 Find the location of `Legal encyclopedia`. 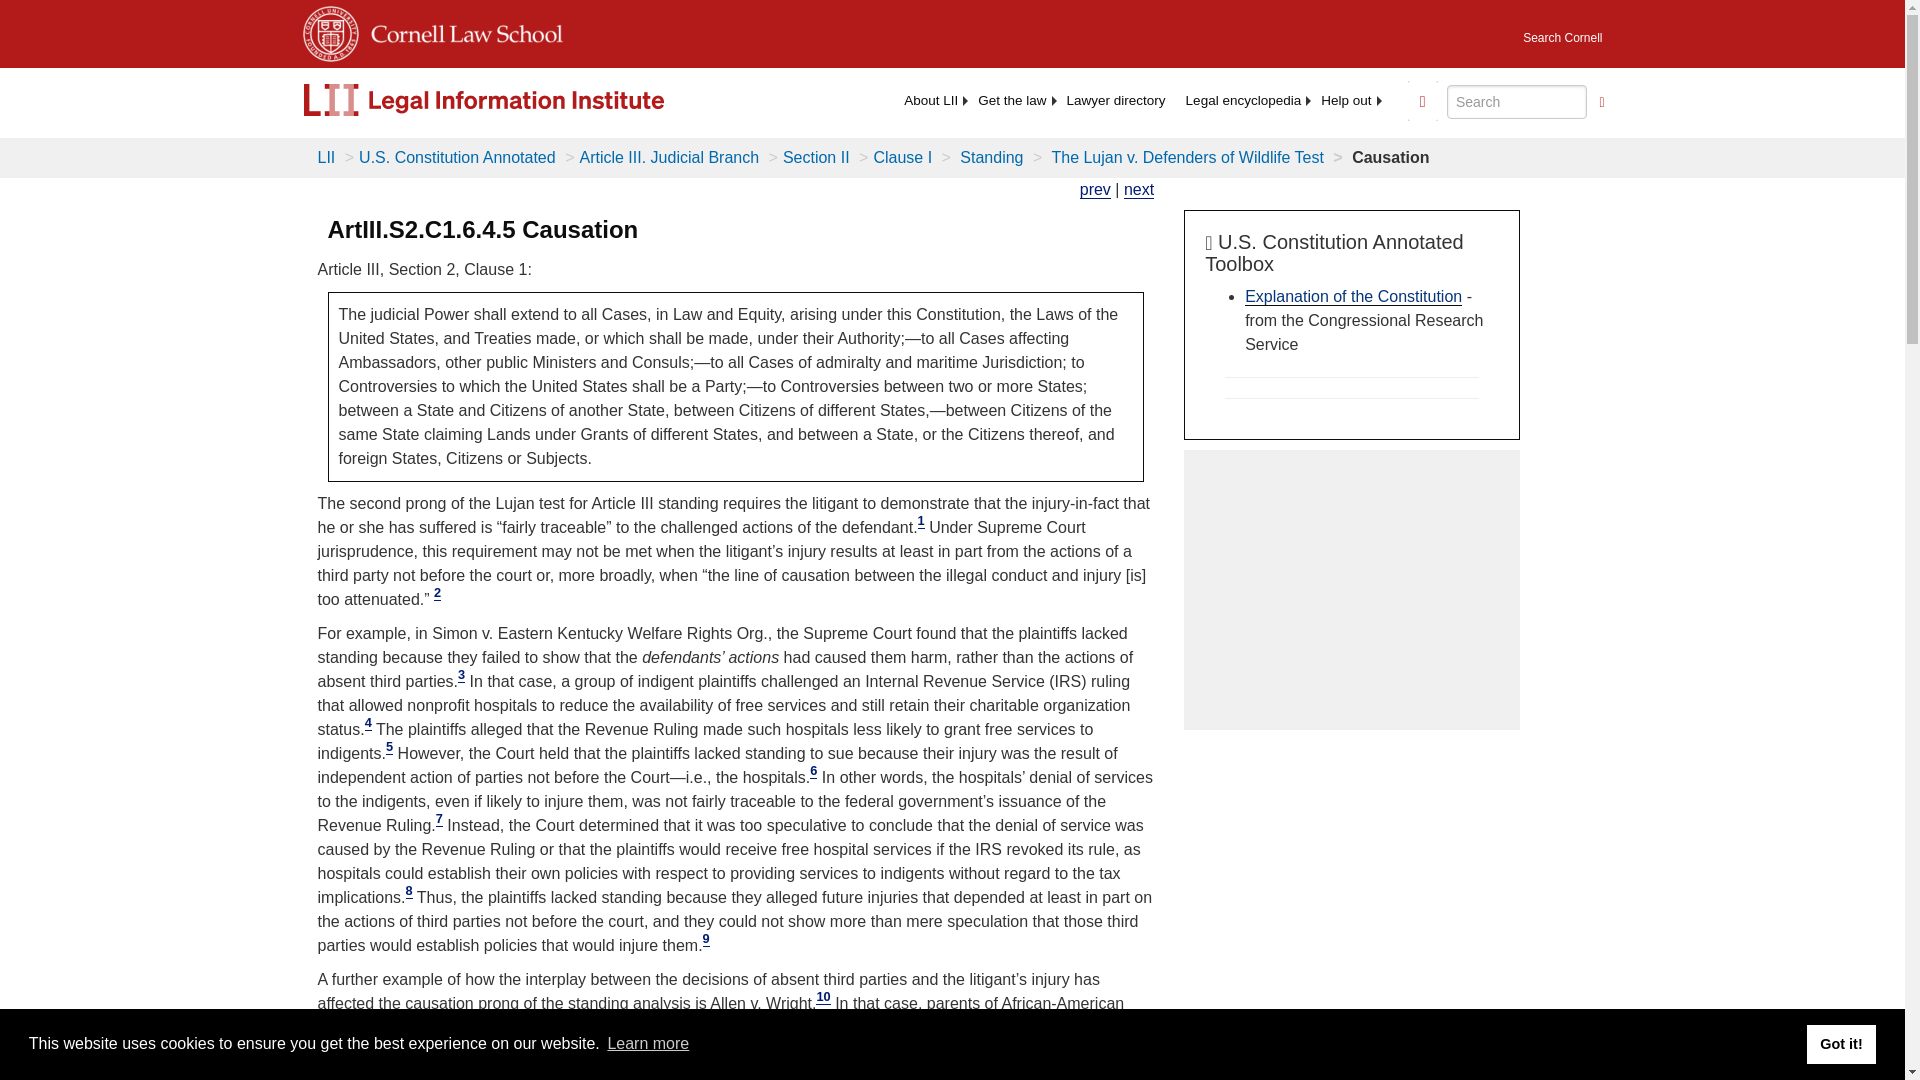

Legal encyclopedia is located at coordinates (1243, 100).